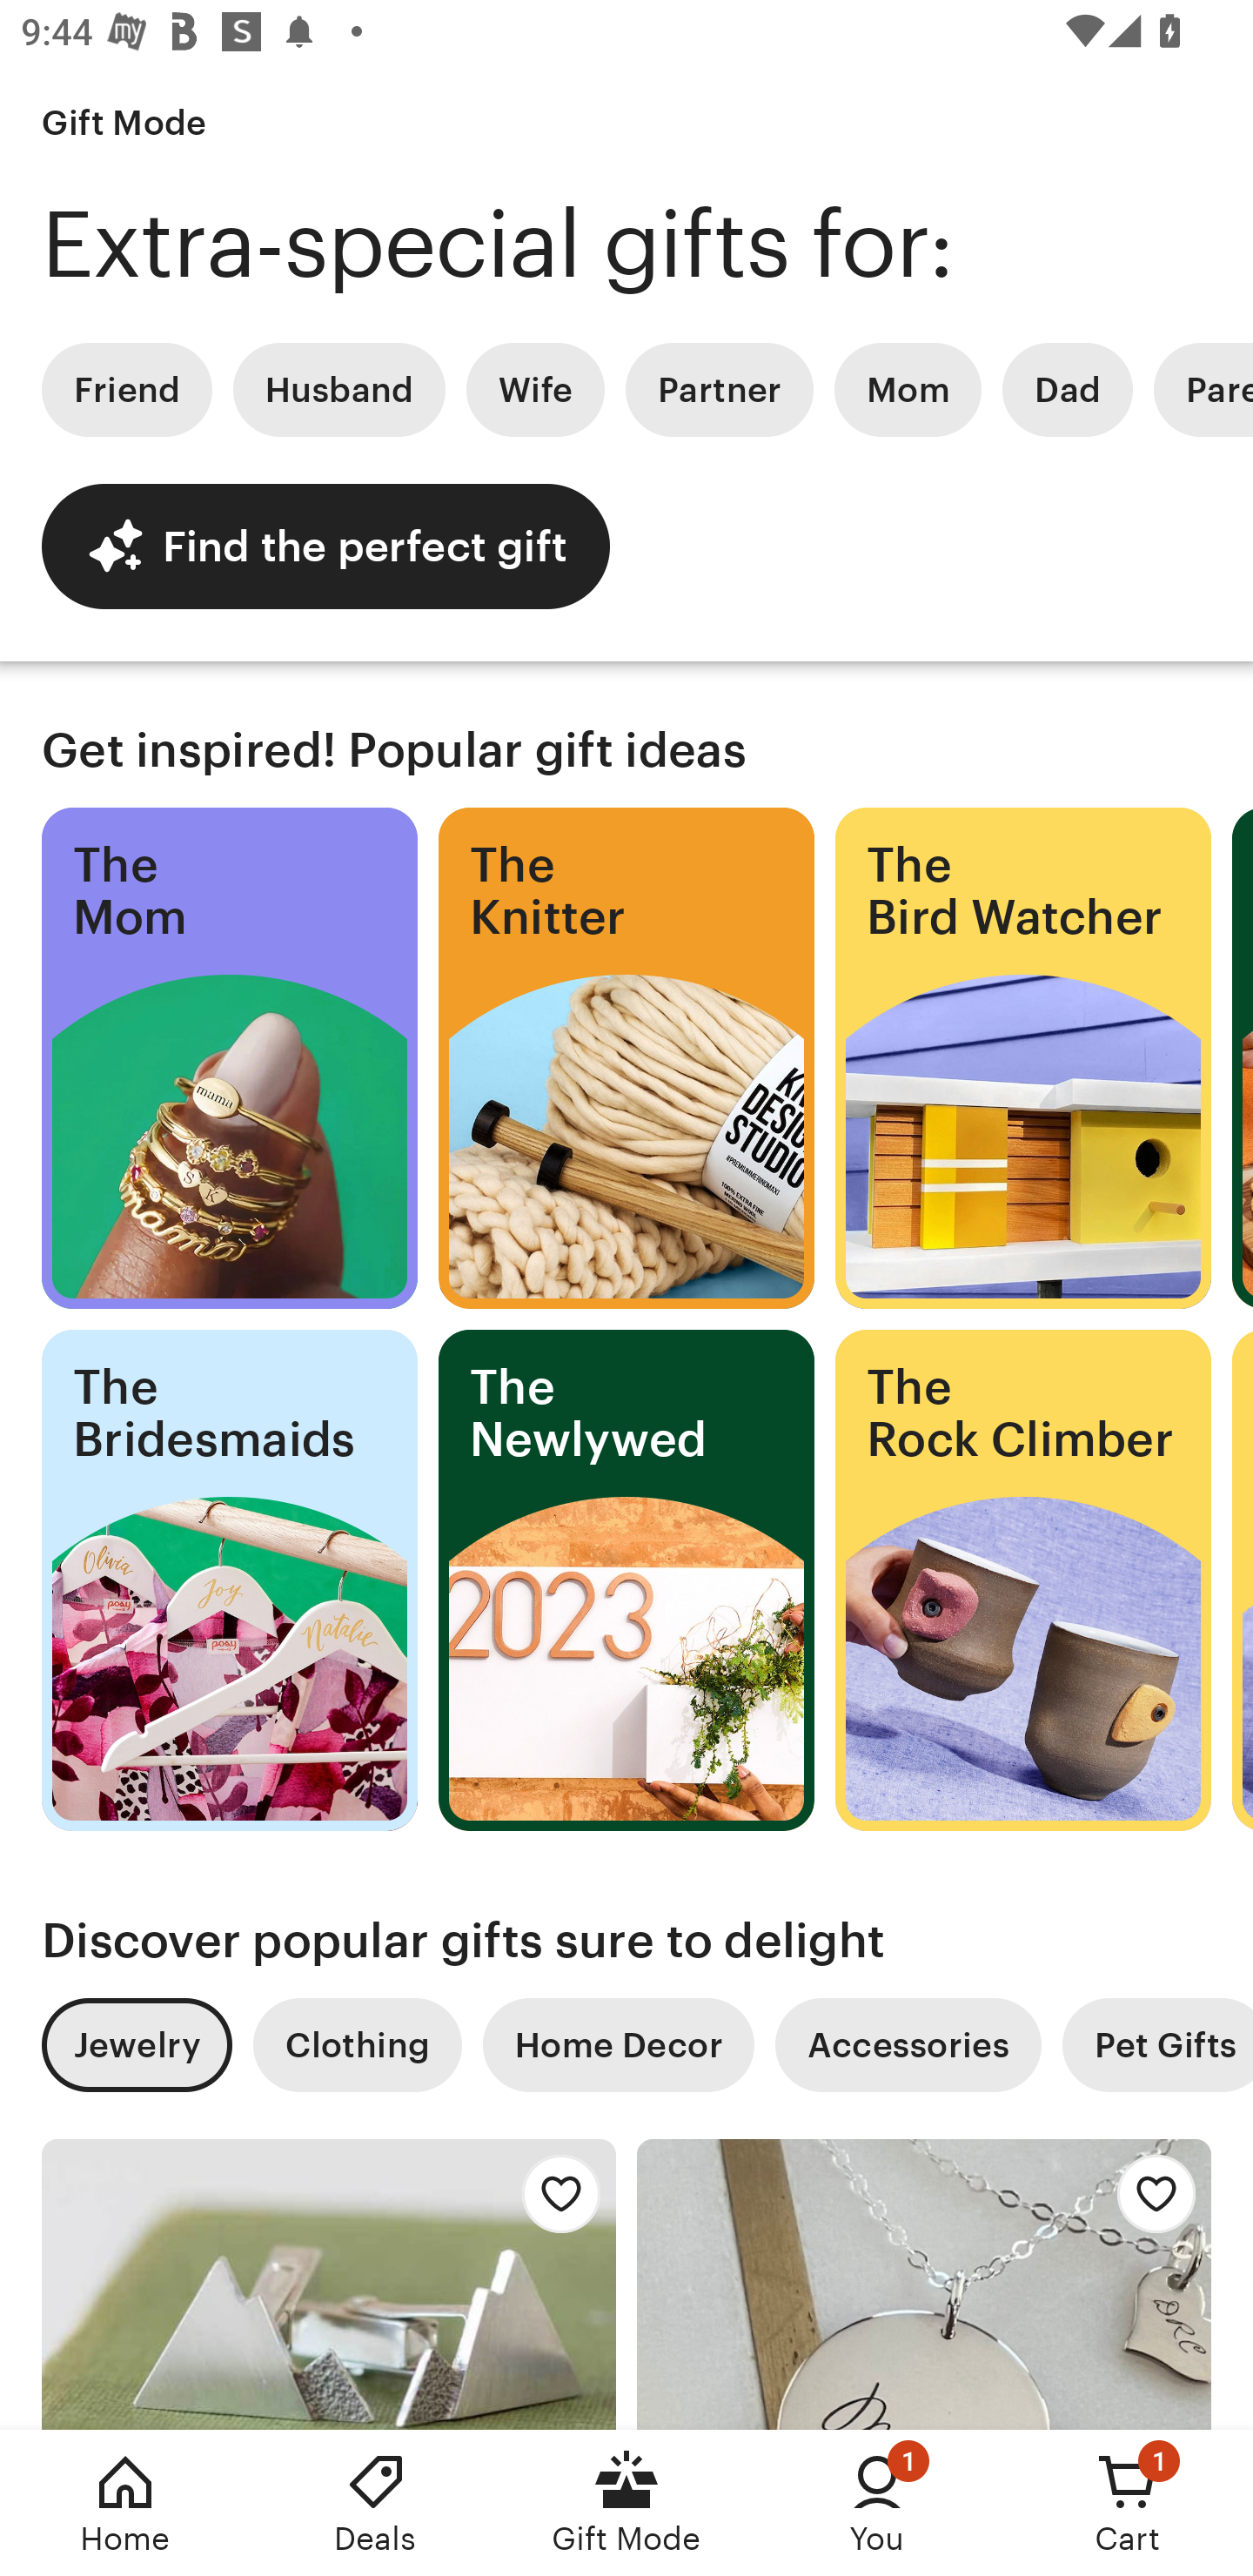 The image size is (1253, 2576). What do you see at coordinates (877, 2503) in the screenshot?
I see `You, 1 new notification You` at bounding box center [877, 2503].